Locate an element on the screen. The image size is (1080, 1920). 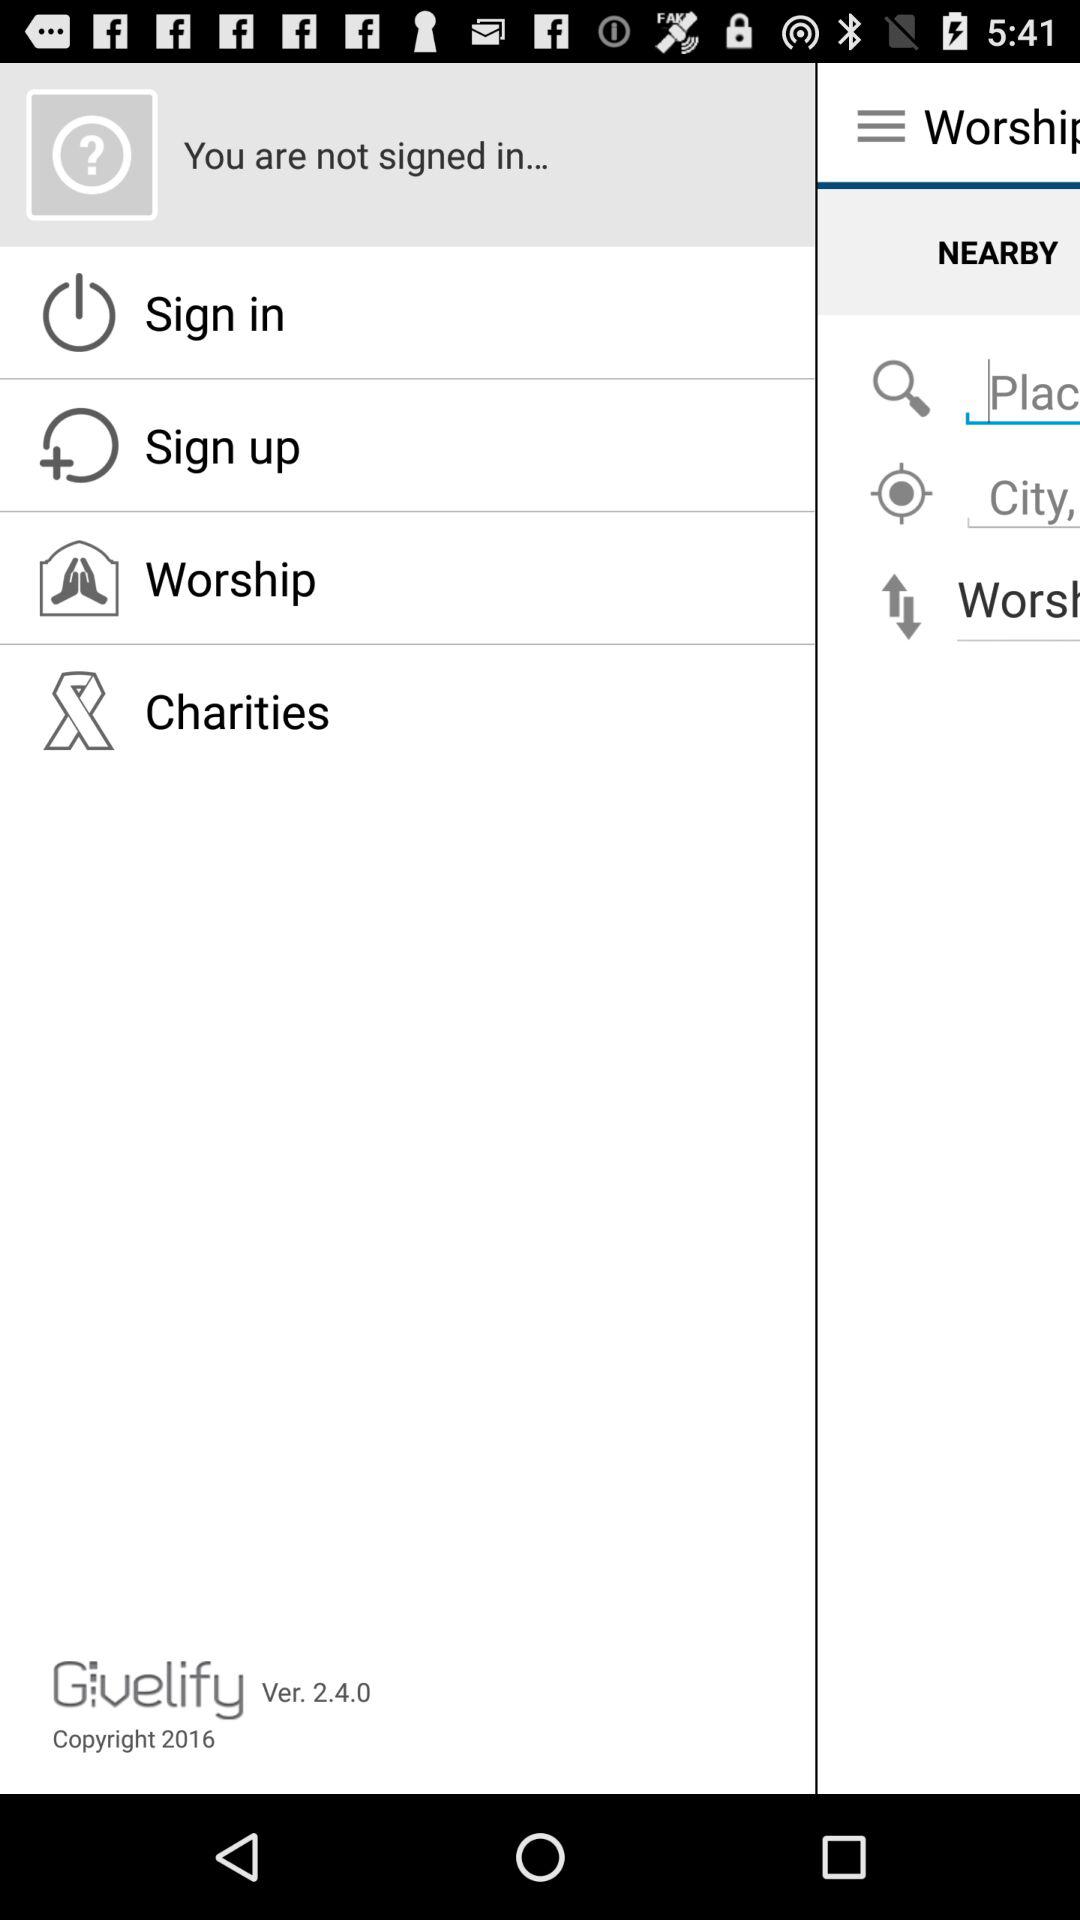
select the icon below the nearby icon is located at coordinates (901, 390).